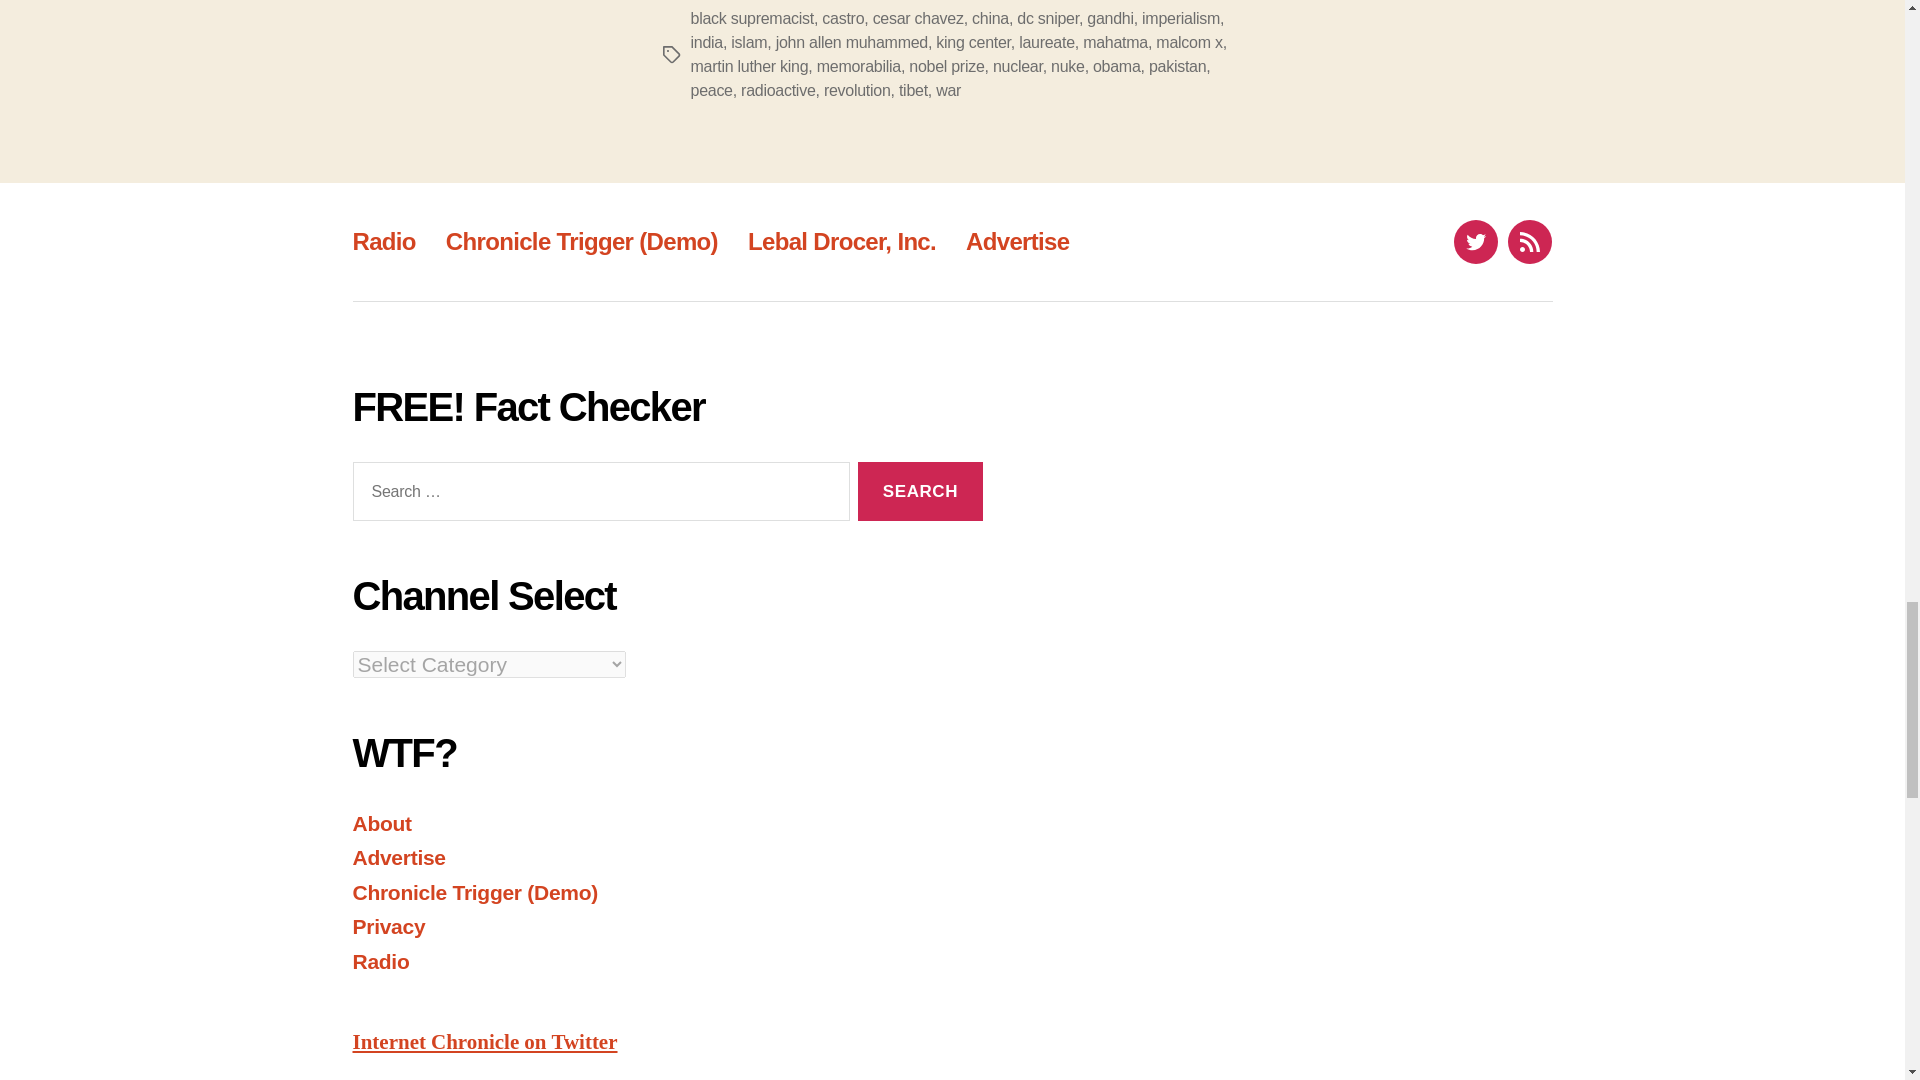 Image resolution: width=1920 pixels, height=1080 pixels. I want to click on martin luther king, so click(748, 66).